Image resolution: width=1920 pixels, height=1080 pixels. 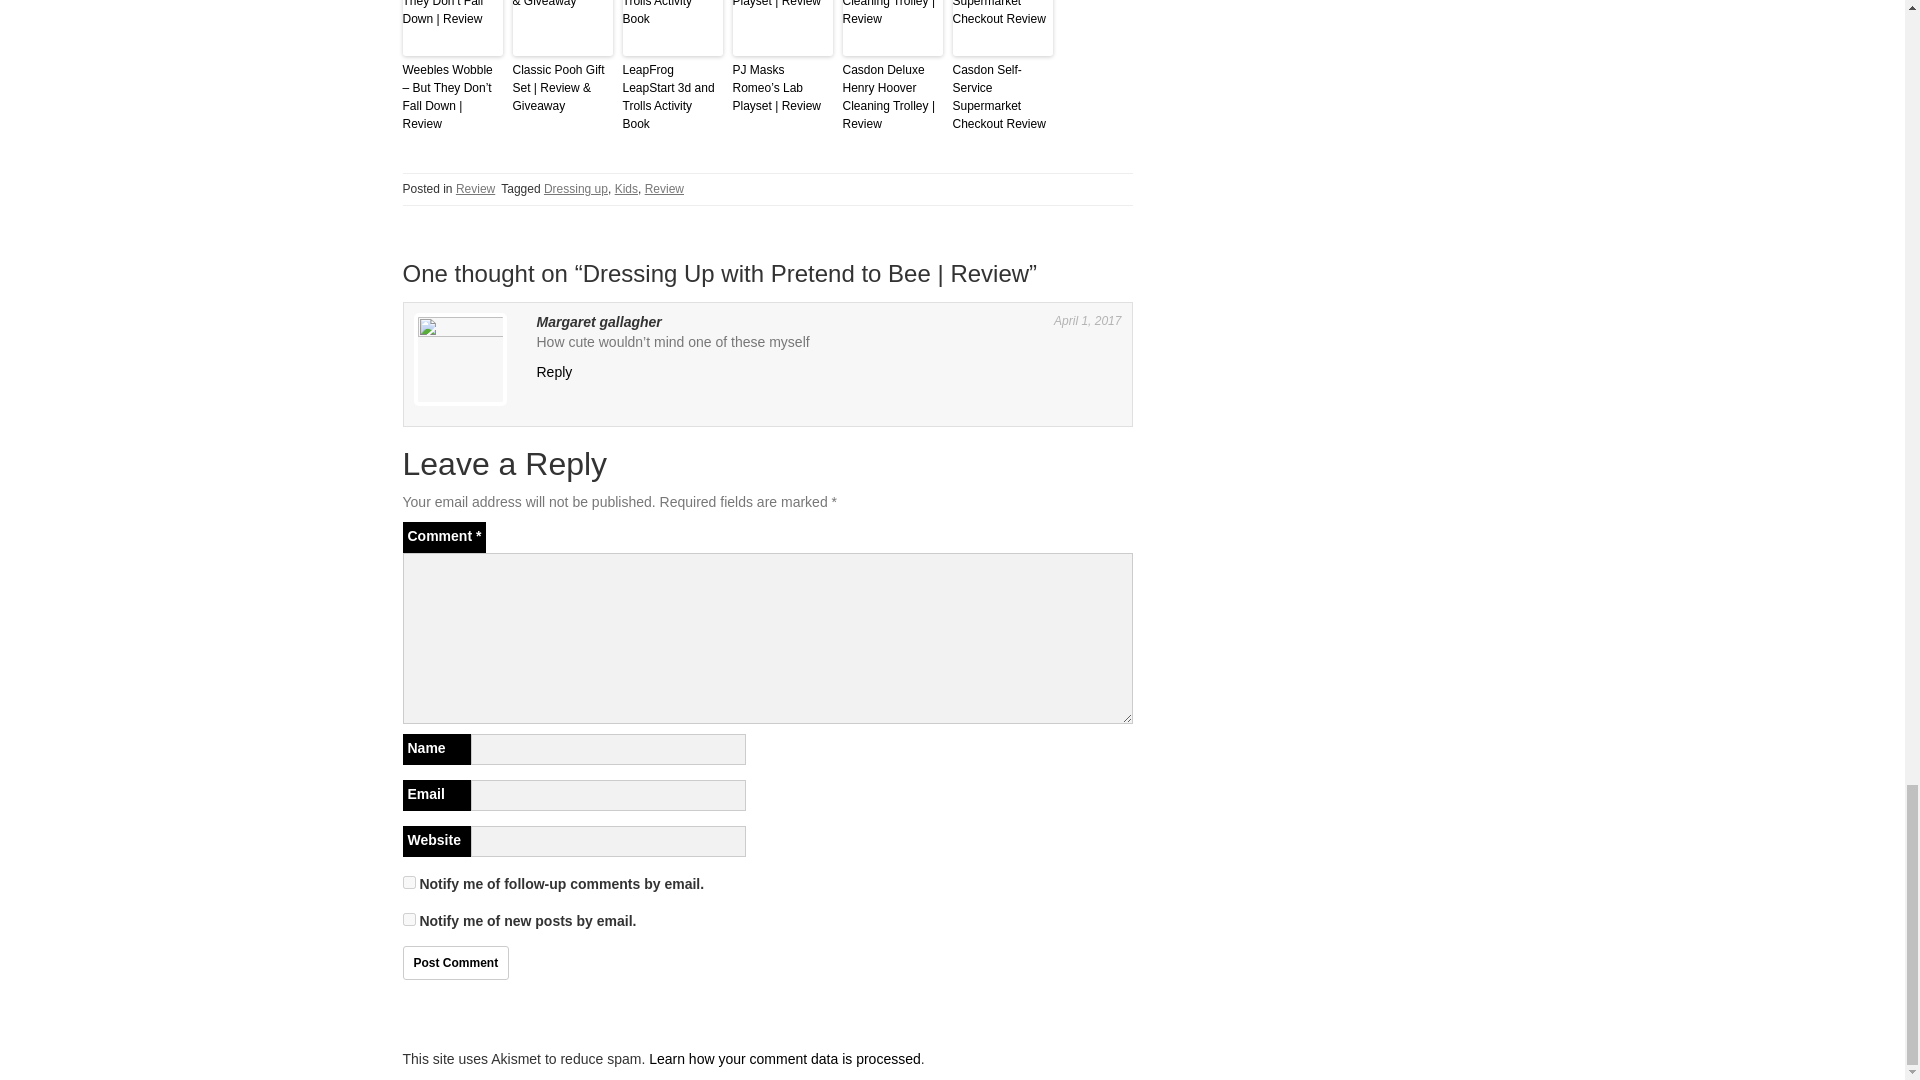 What do you see at coordinates (672, 96) in the screenshot?
I see `LeapFrog LeapStart 3d and Trolls Activity Book` at bounding box center [672, 96].